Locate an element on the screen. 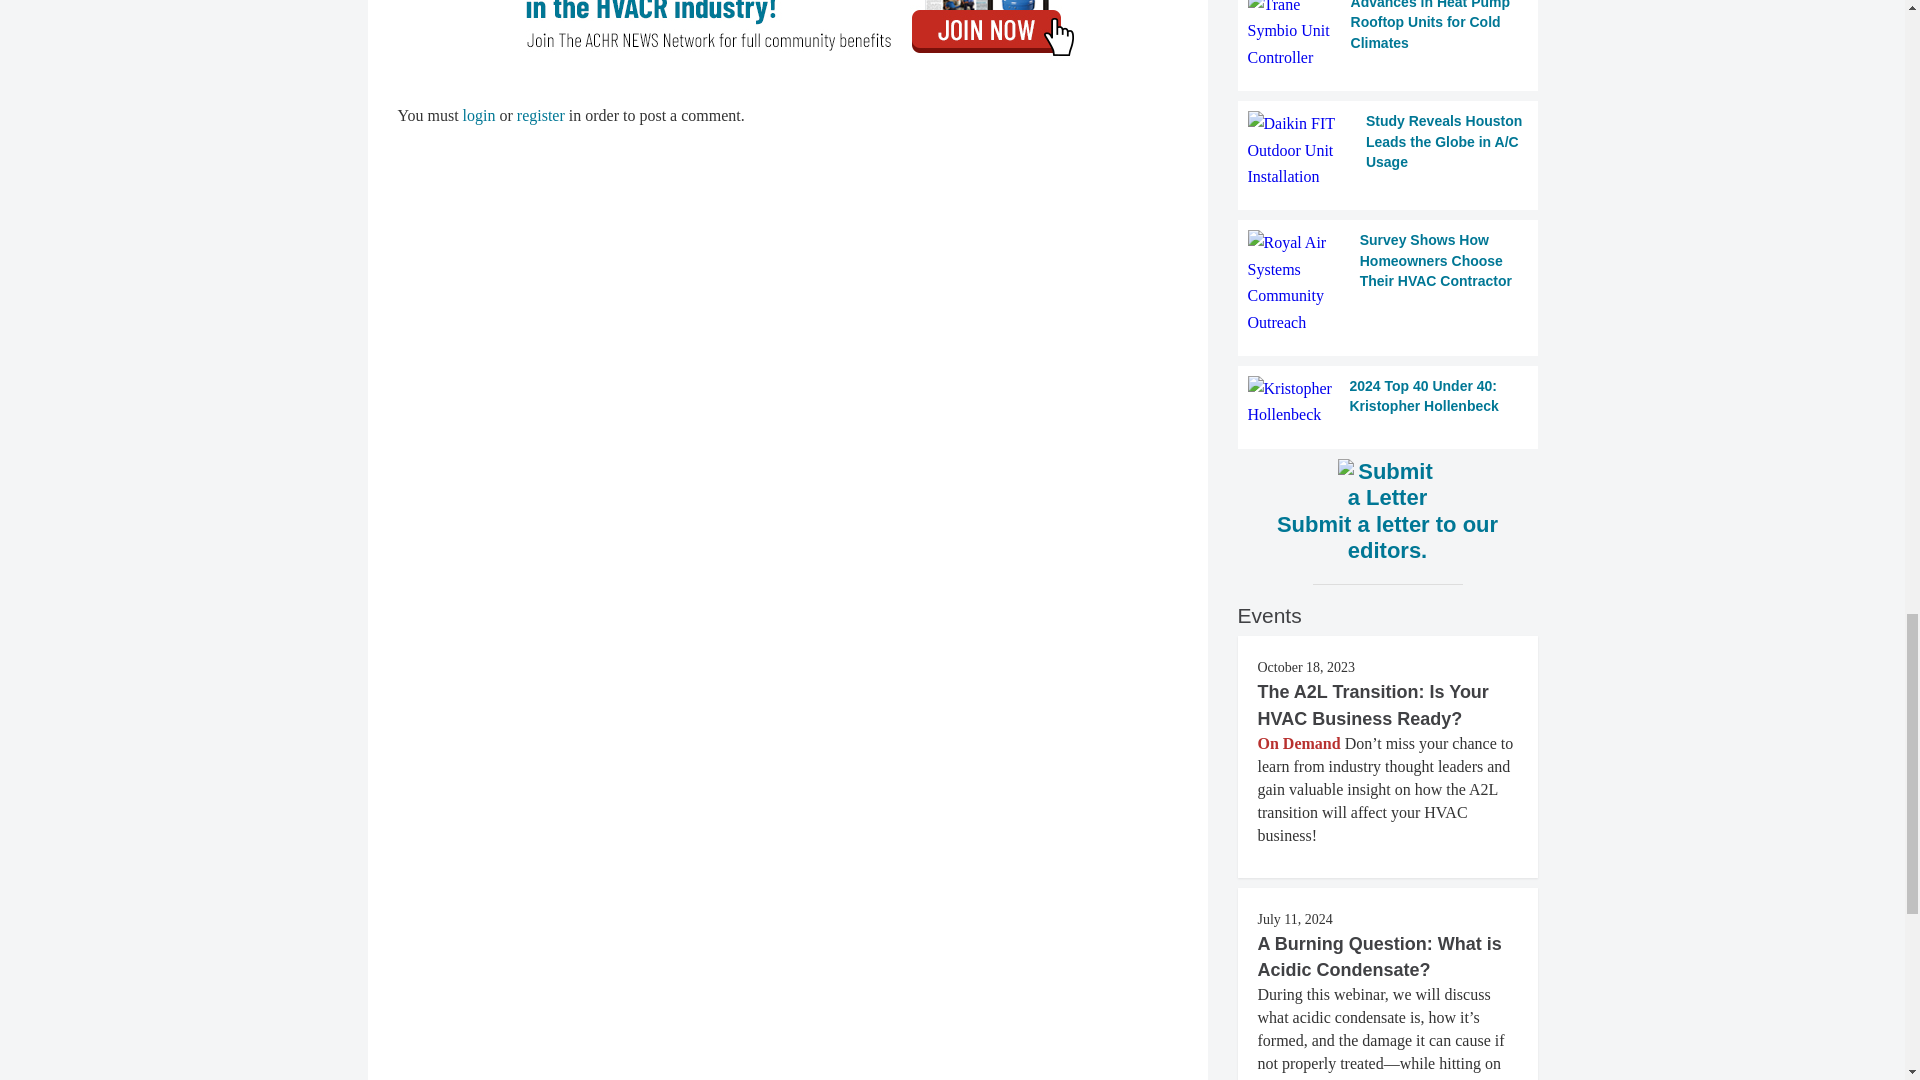 The height and width of the screenshot is (1080, 1920). 2024 Top 40 Under 40: Kristopher Hollenbeck is located at coordinates (1388, 402).